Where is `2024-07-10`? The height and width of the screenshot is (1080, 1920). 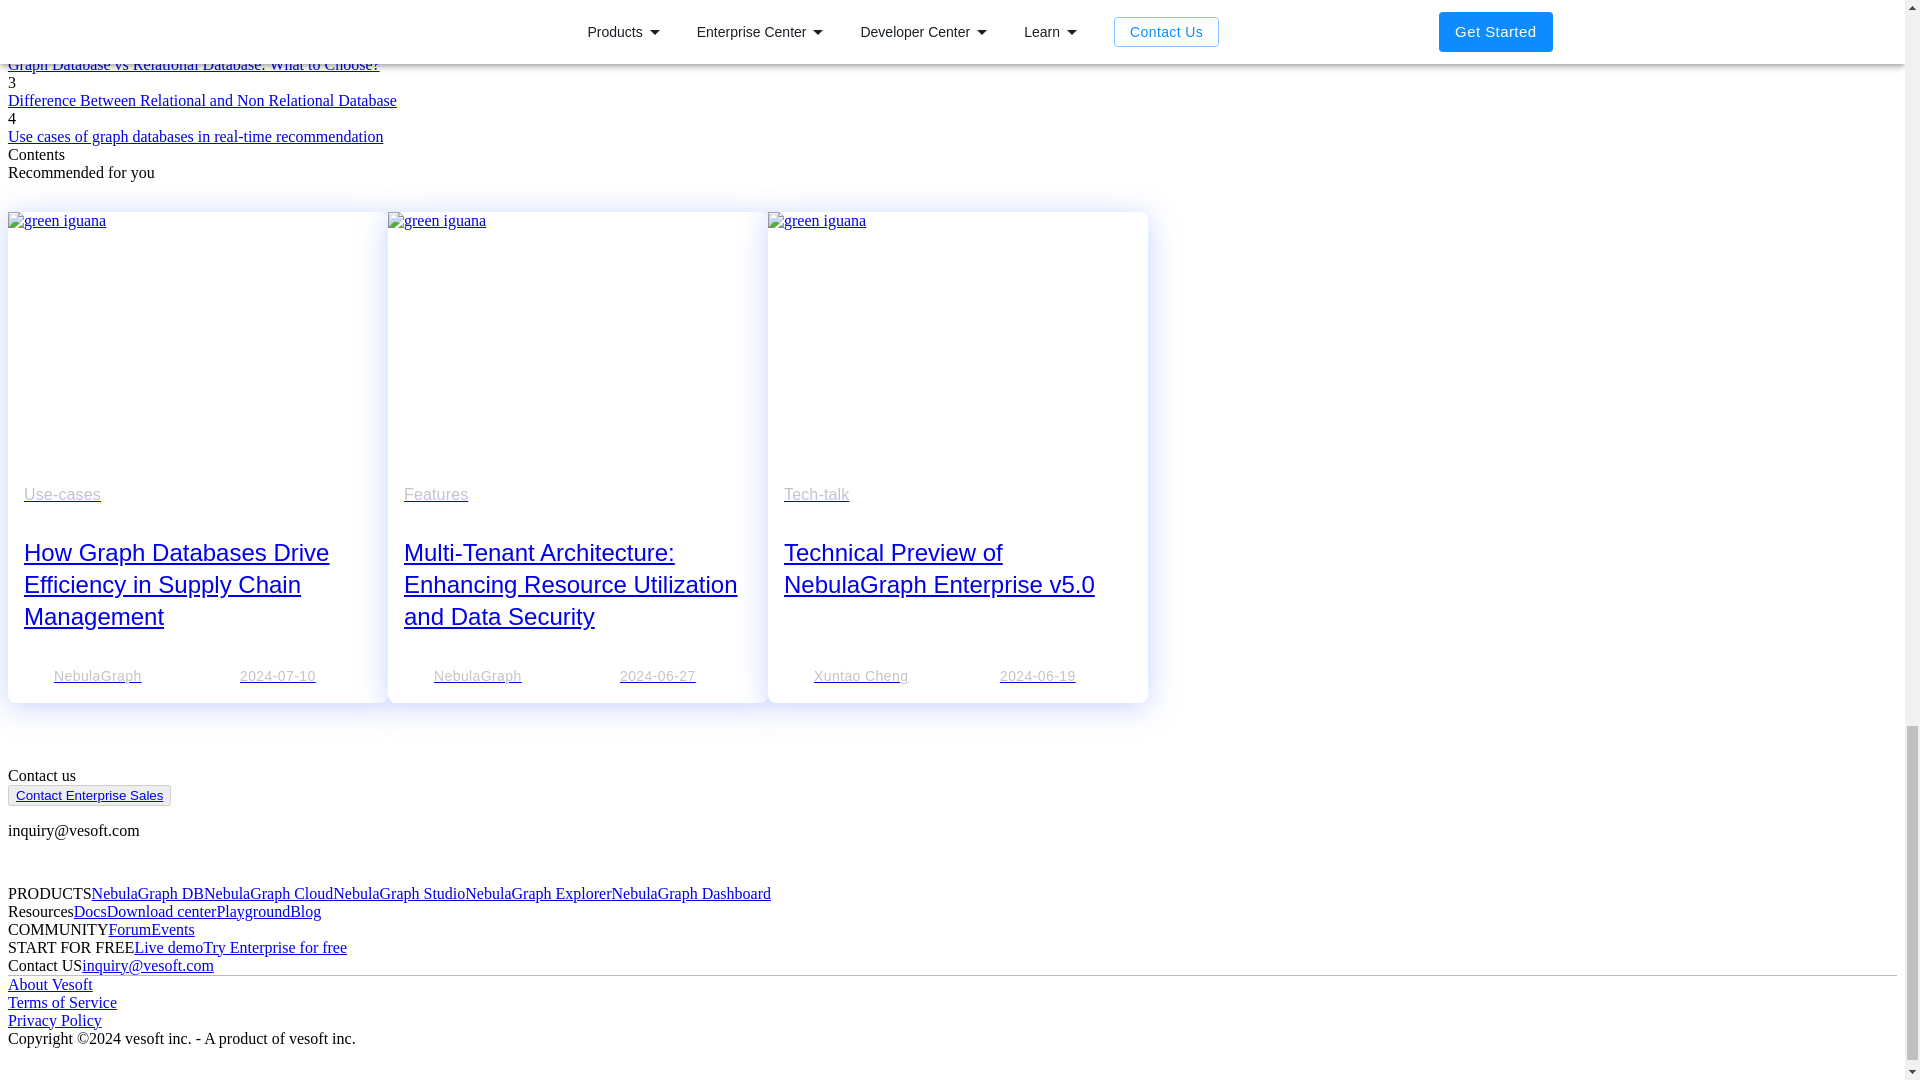
2024-07-10 is located at coordinates (290, 676).